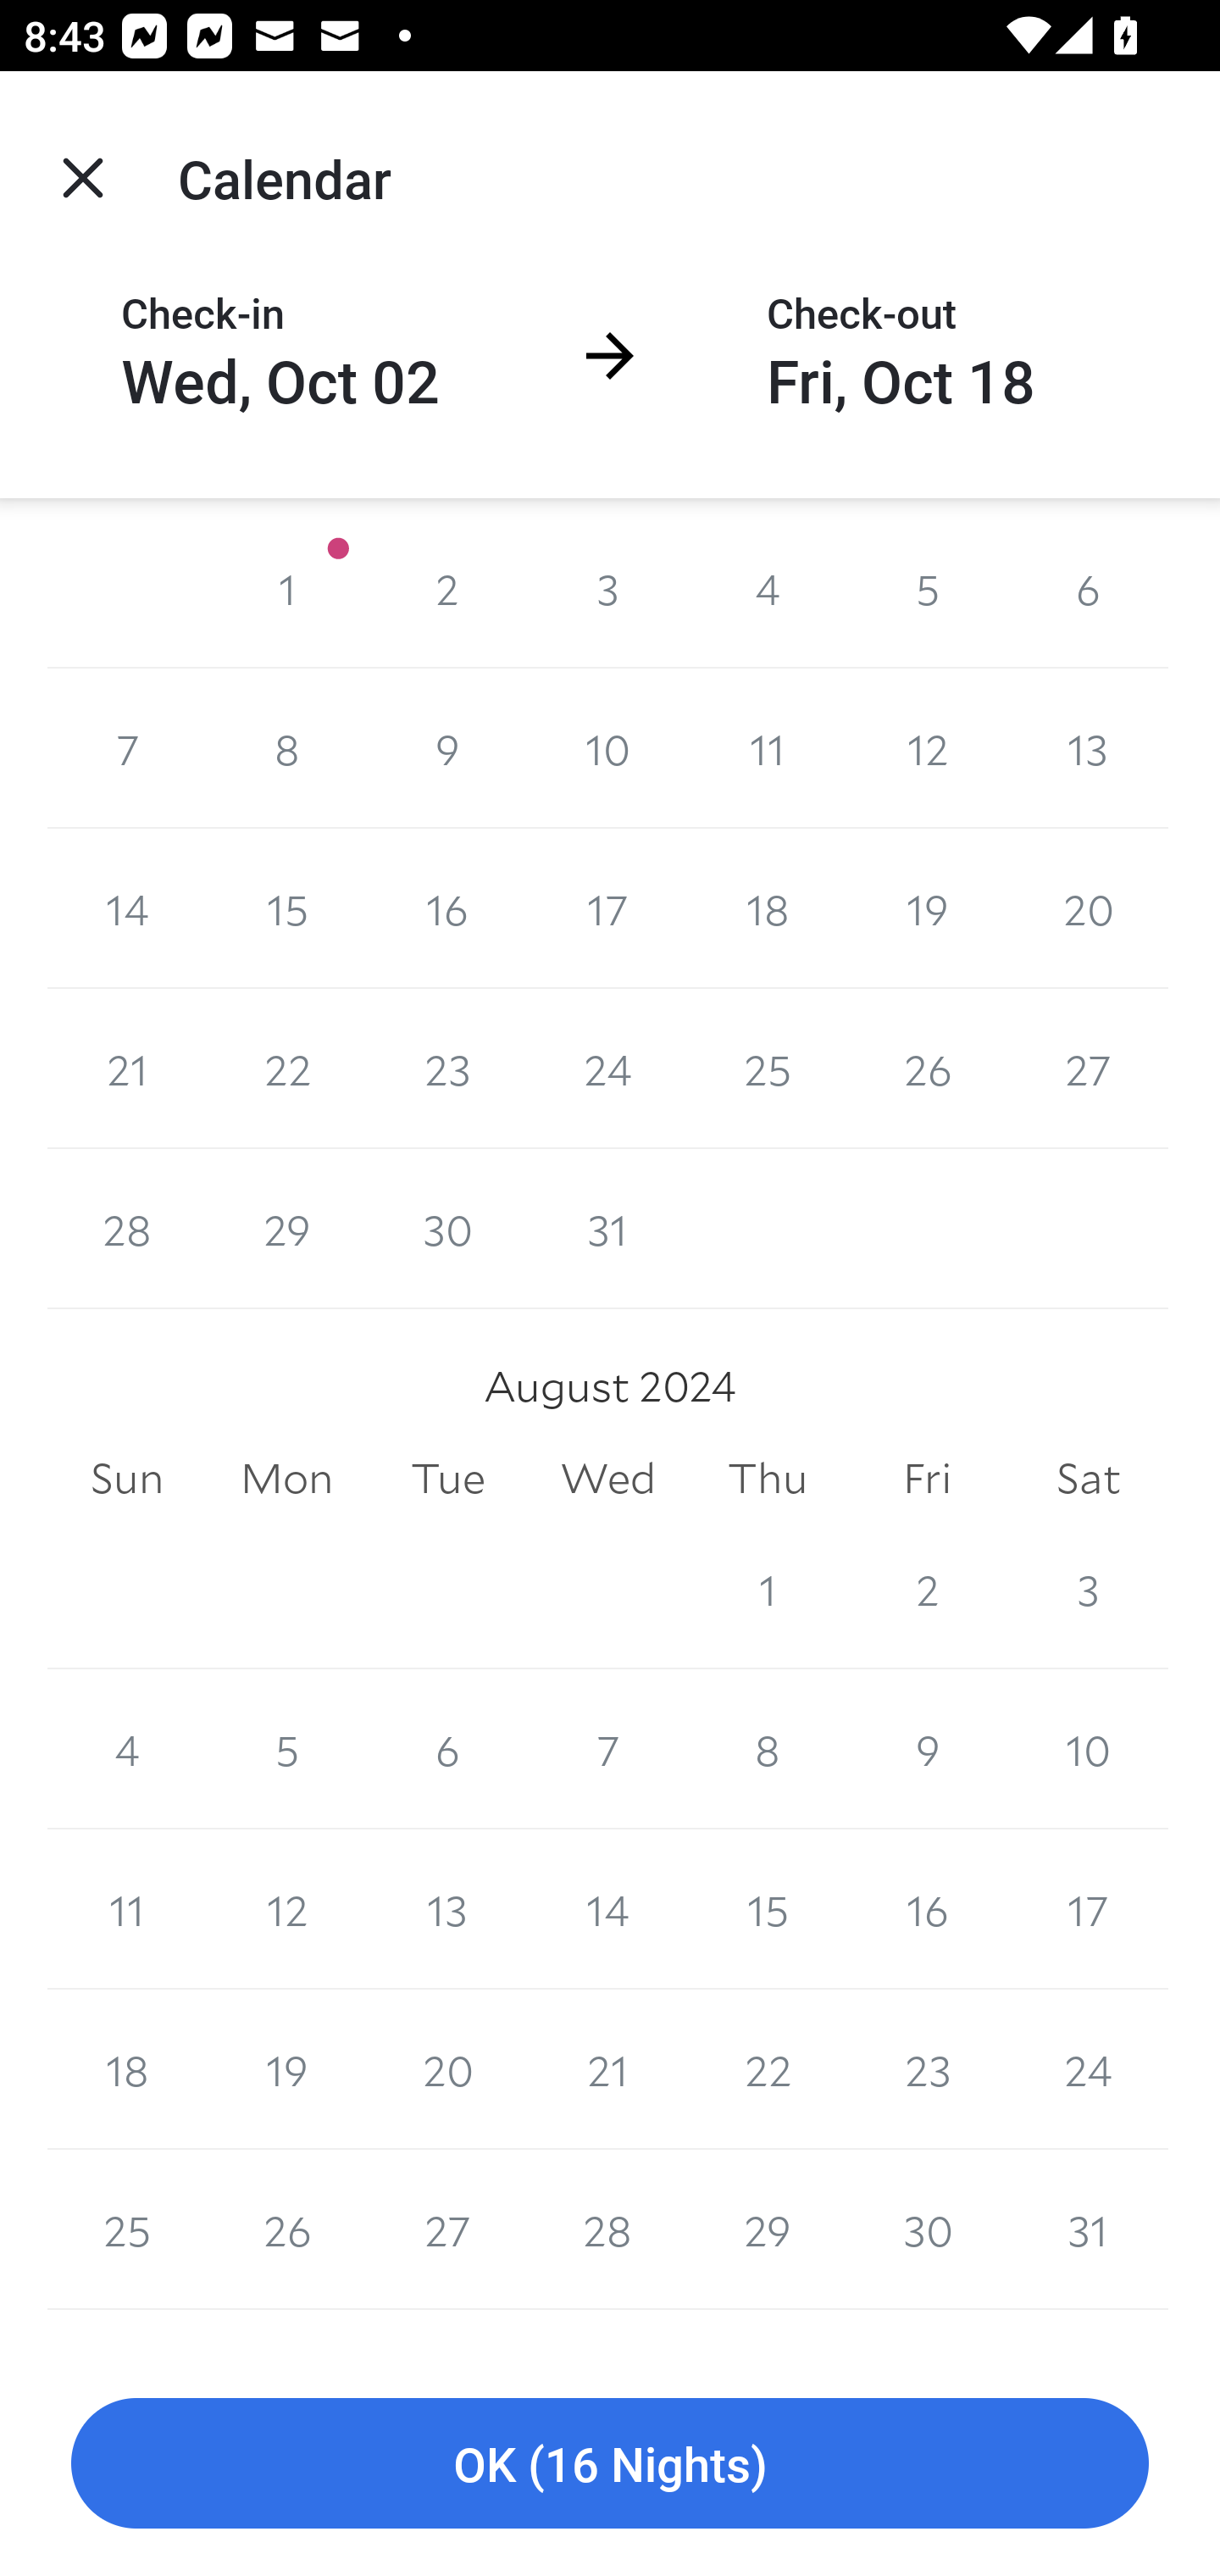 The width and height of the screenshot is (1220, 2576). Describe the element at coordinates (927, 1908) in the screenshot. I see `16 16 August 2024` at that location.